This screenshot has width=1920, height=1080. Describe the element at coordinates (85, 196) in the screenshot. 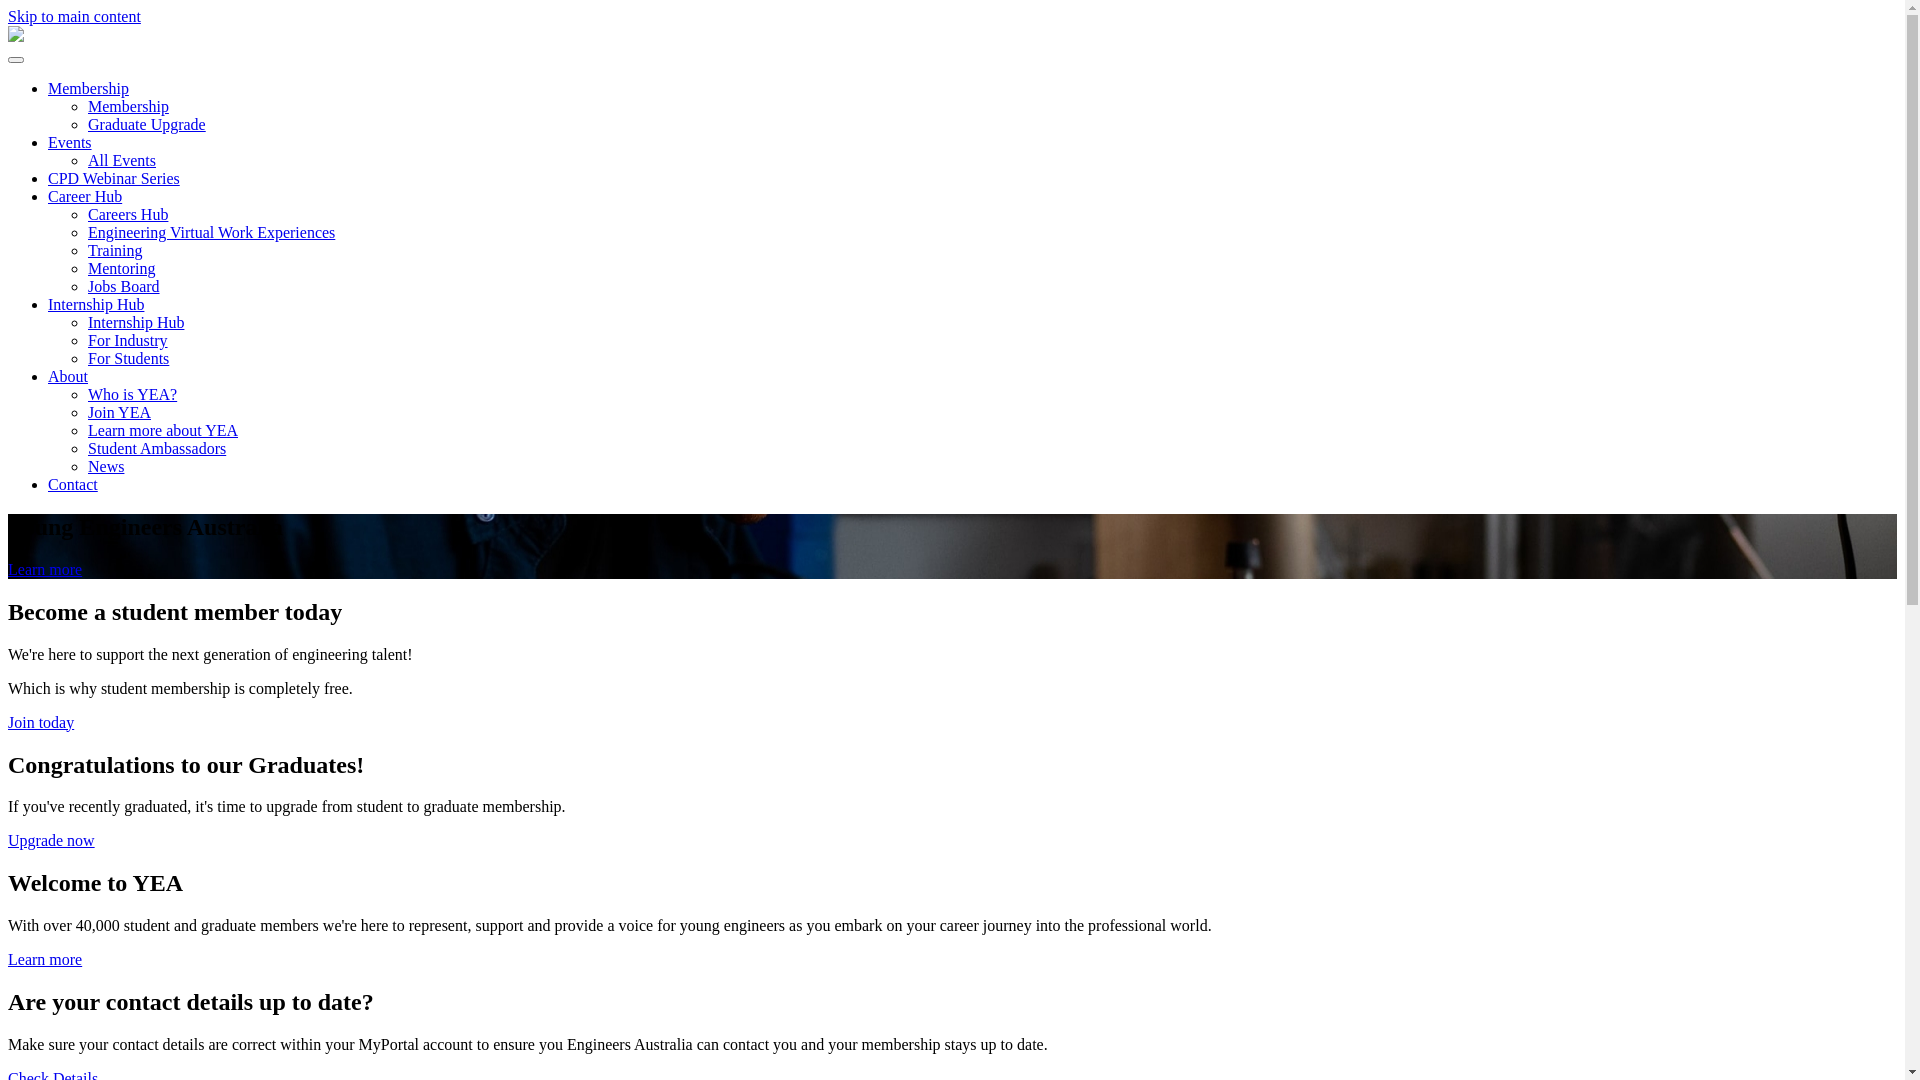

I see `Career Hub` at that location.